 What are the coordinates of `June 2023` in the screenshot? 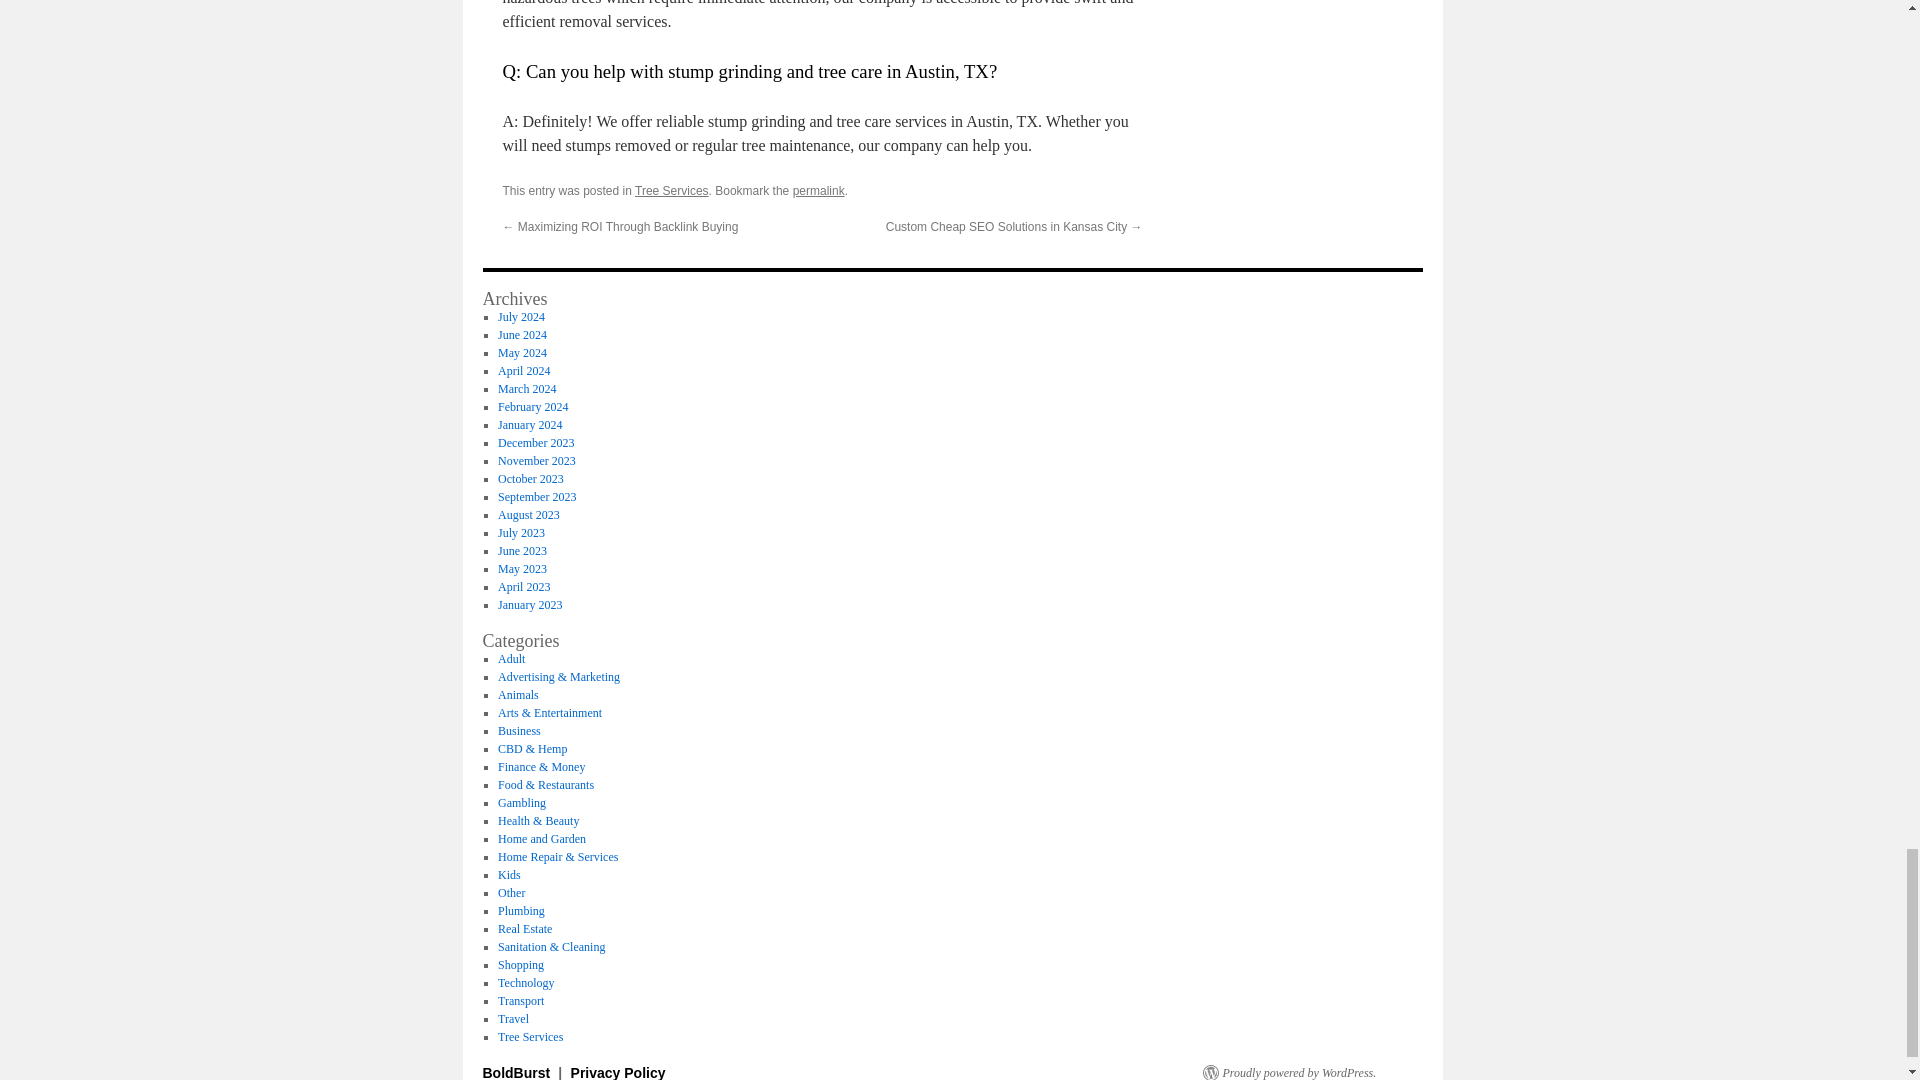 It's located at (522, 551).